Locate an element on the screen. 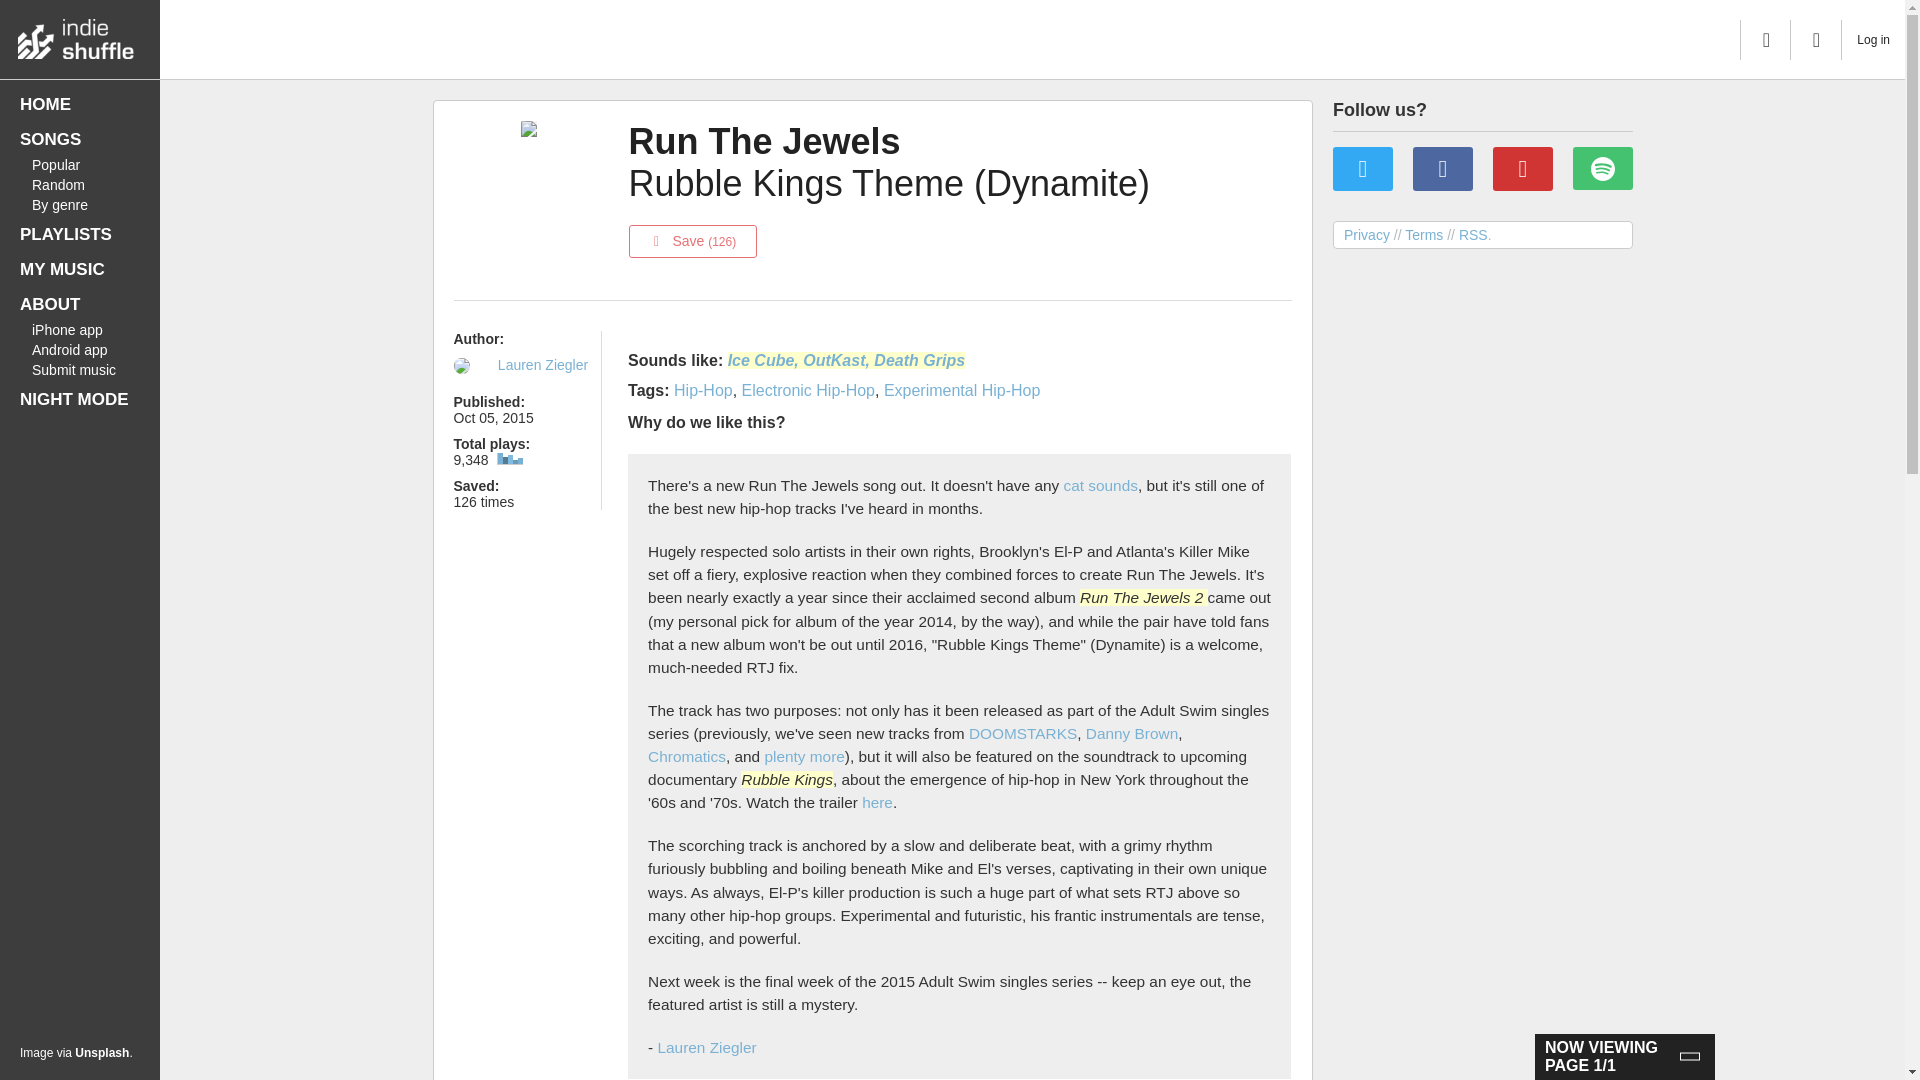  Popular is located at coordinates (80, 164).